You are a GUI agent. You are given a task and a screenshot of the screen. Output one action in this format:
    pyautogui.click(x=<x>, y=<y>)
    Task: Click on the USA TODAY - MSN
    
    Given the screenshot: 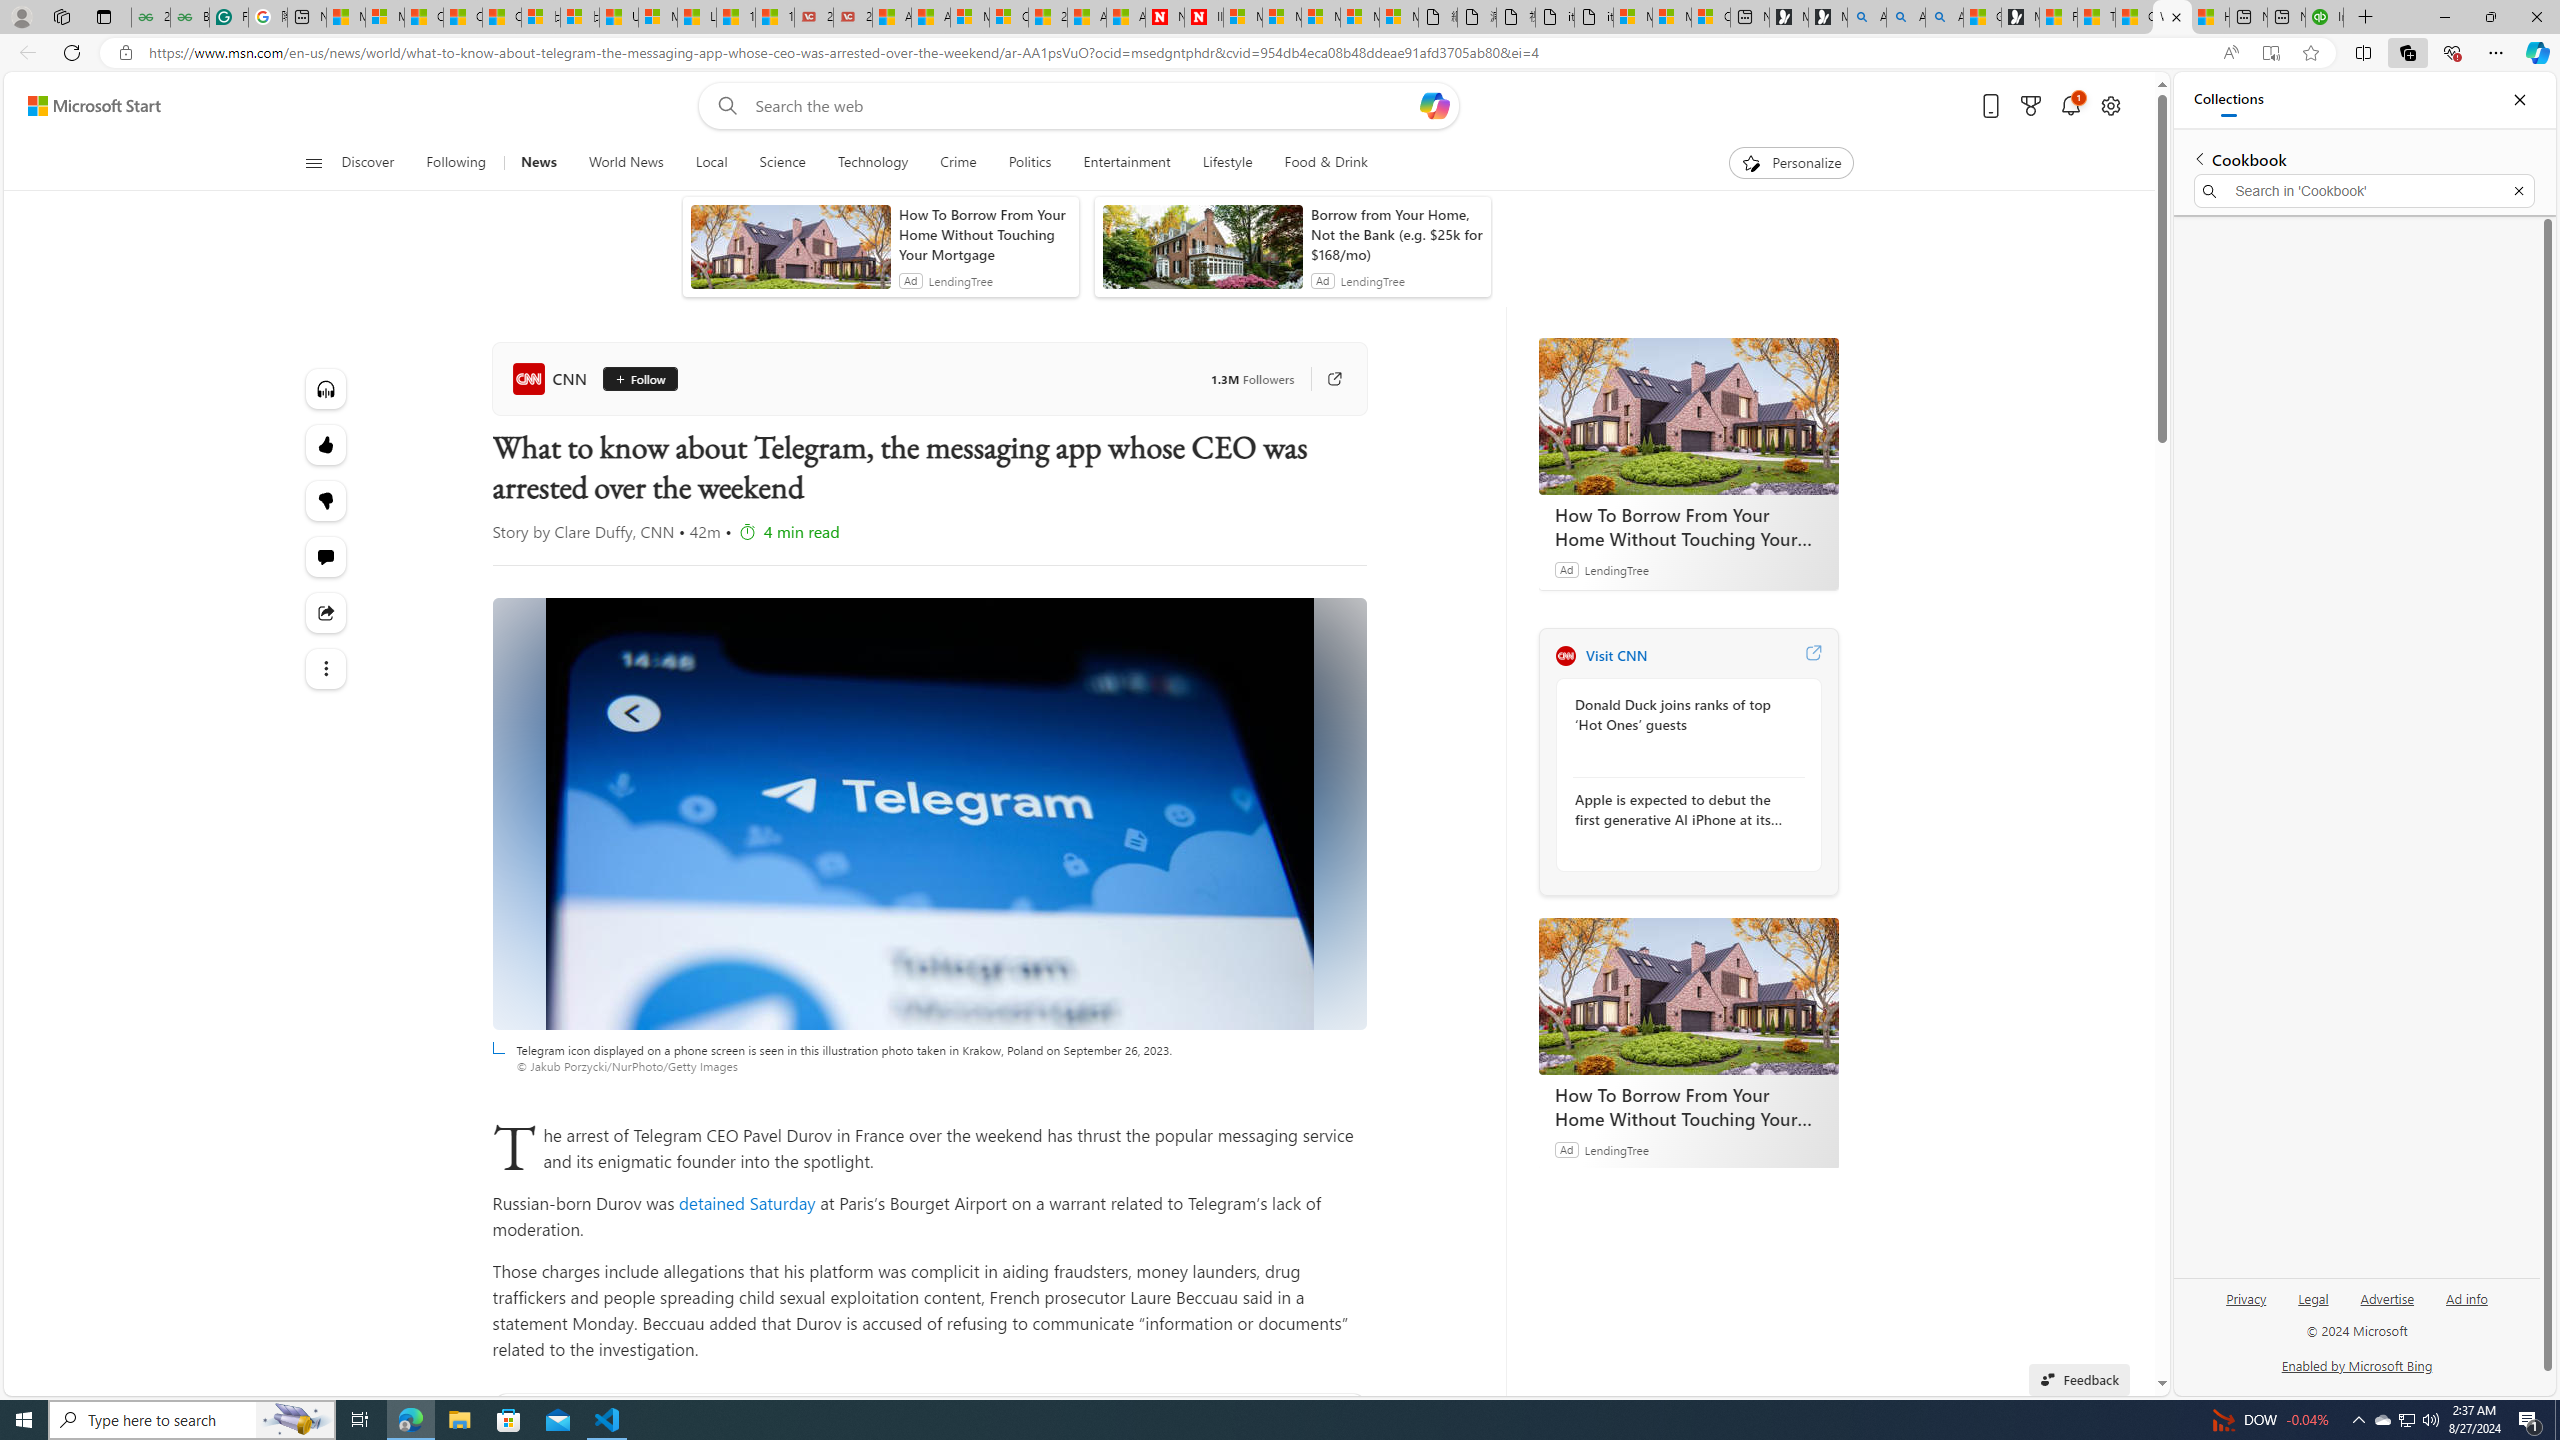 What is the action you would take?
    pyautogui.click(x=619, y=17)
    